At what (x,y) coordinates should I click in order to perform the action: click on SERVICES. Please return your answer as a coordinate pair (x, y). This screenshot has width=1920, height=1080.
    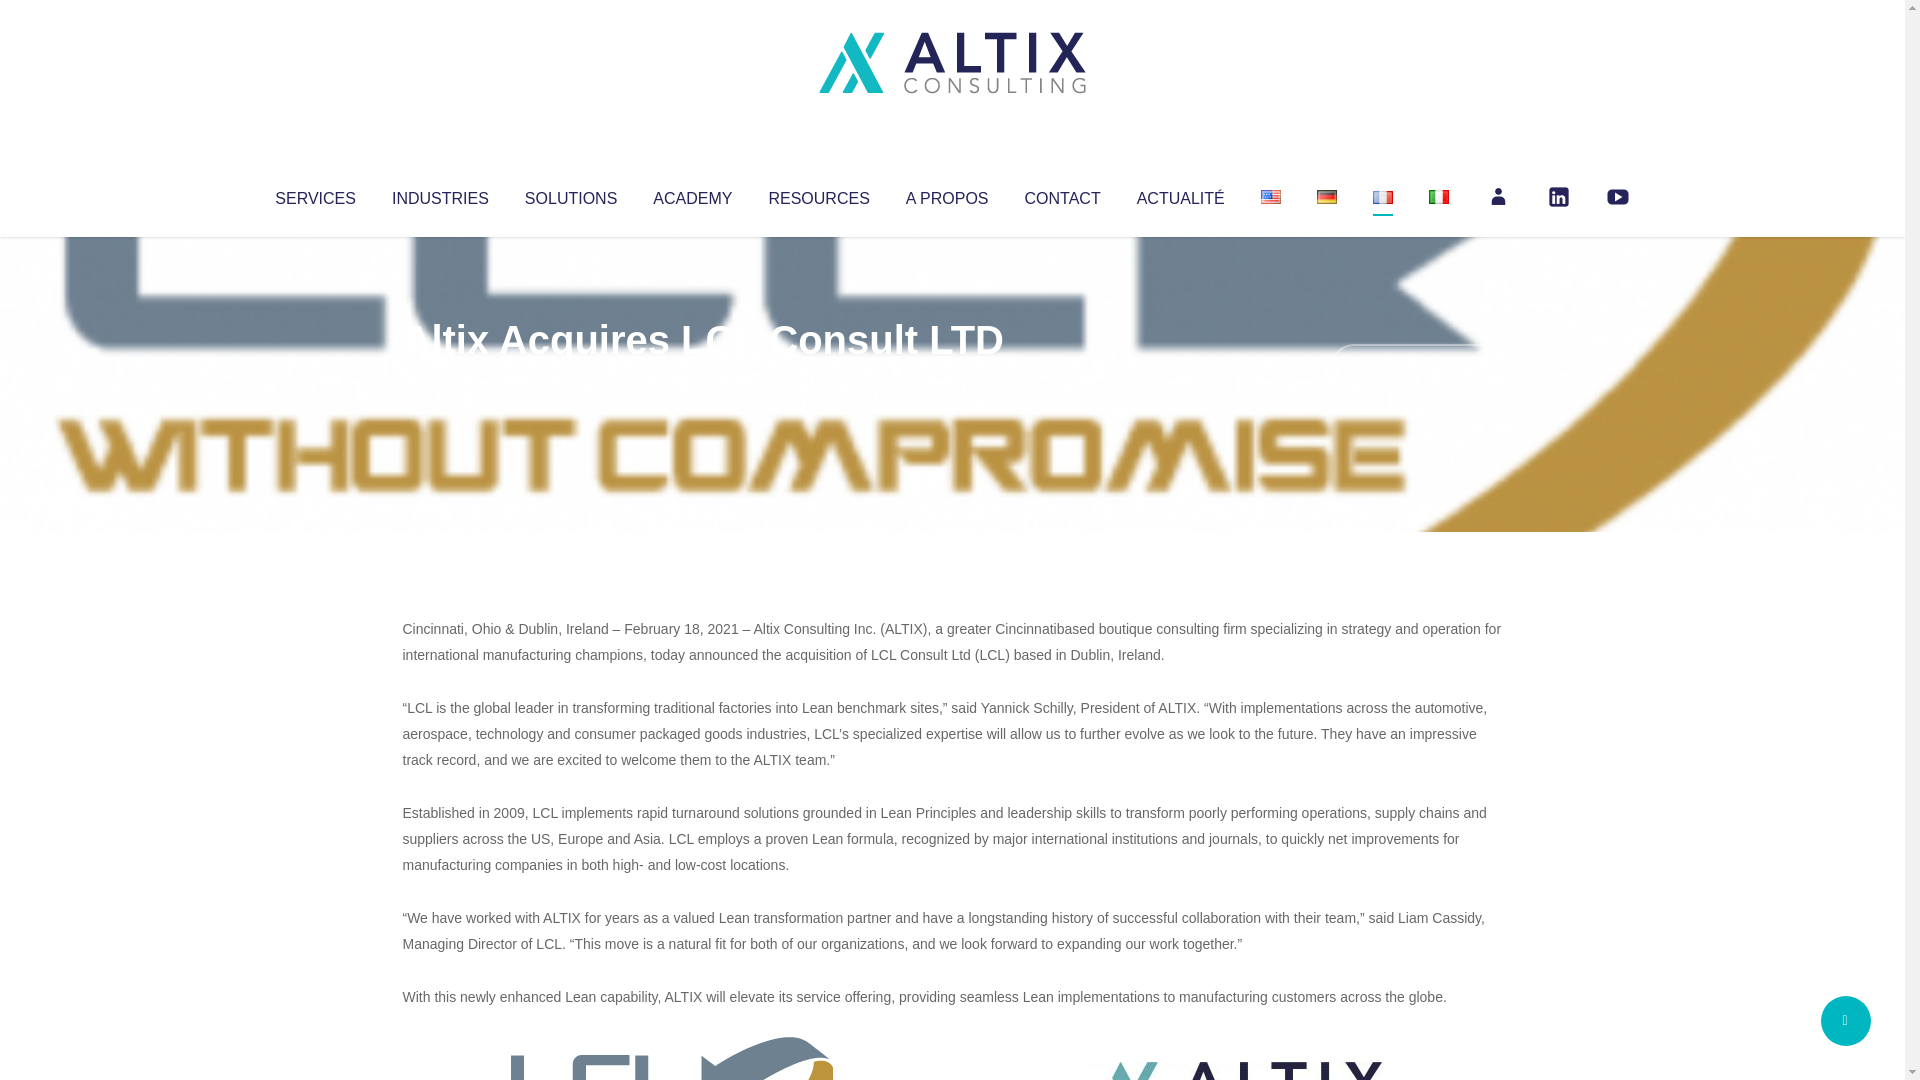
    Looking at the image, I should click on (314, 194).